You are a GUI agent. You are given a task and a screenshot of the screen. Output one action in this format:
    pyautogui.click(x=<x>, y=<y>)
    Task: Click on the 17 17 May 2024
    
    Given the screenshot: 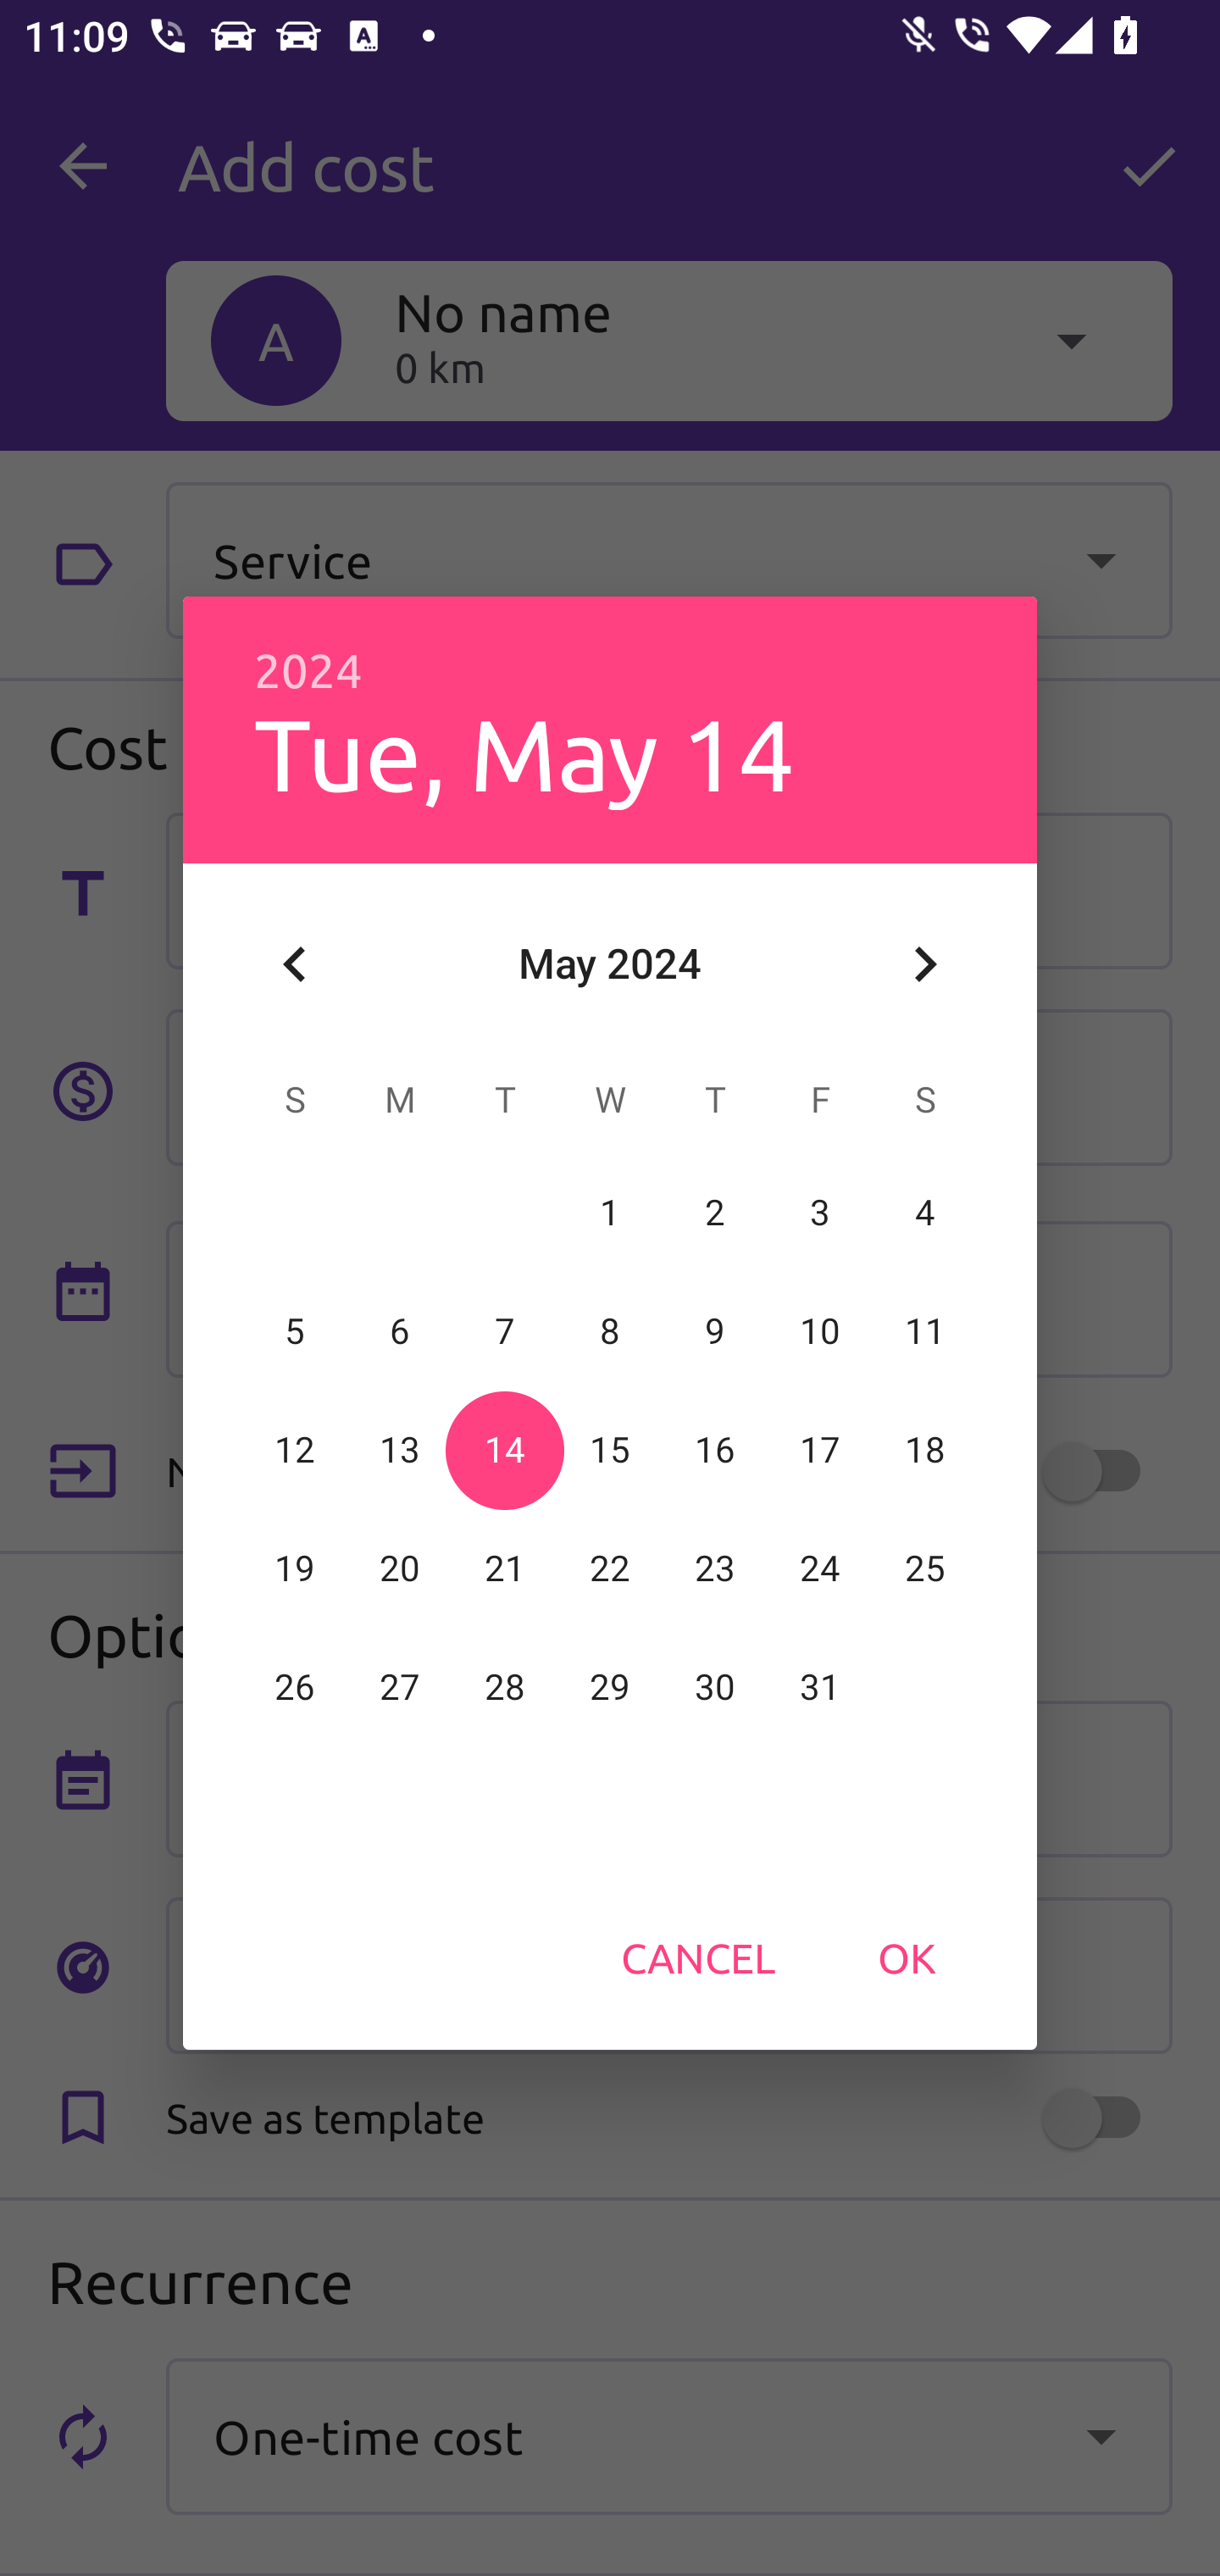 What is the action you would take?
    pyautogui.click(x=819, y=1450)
    